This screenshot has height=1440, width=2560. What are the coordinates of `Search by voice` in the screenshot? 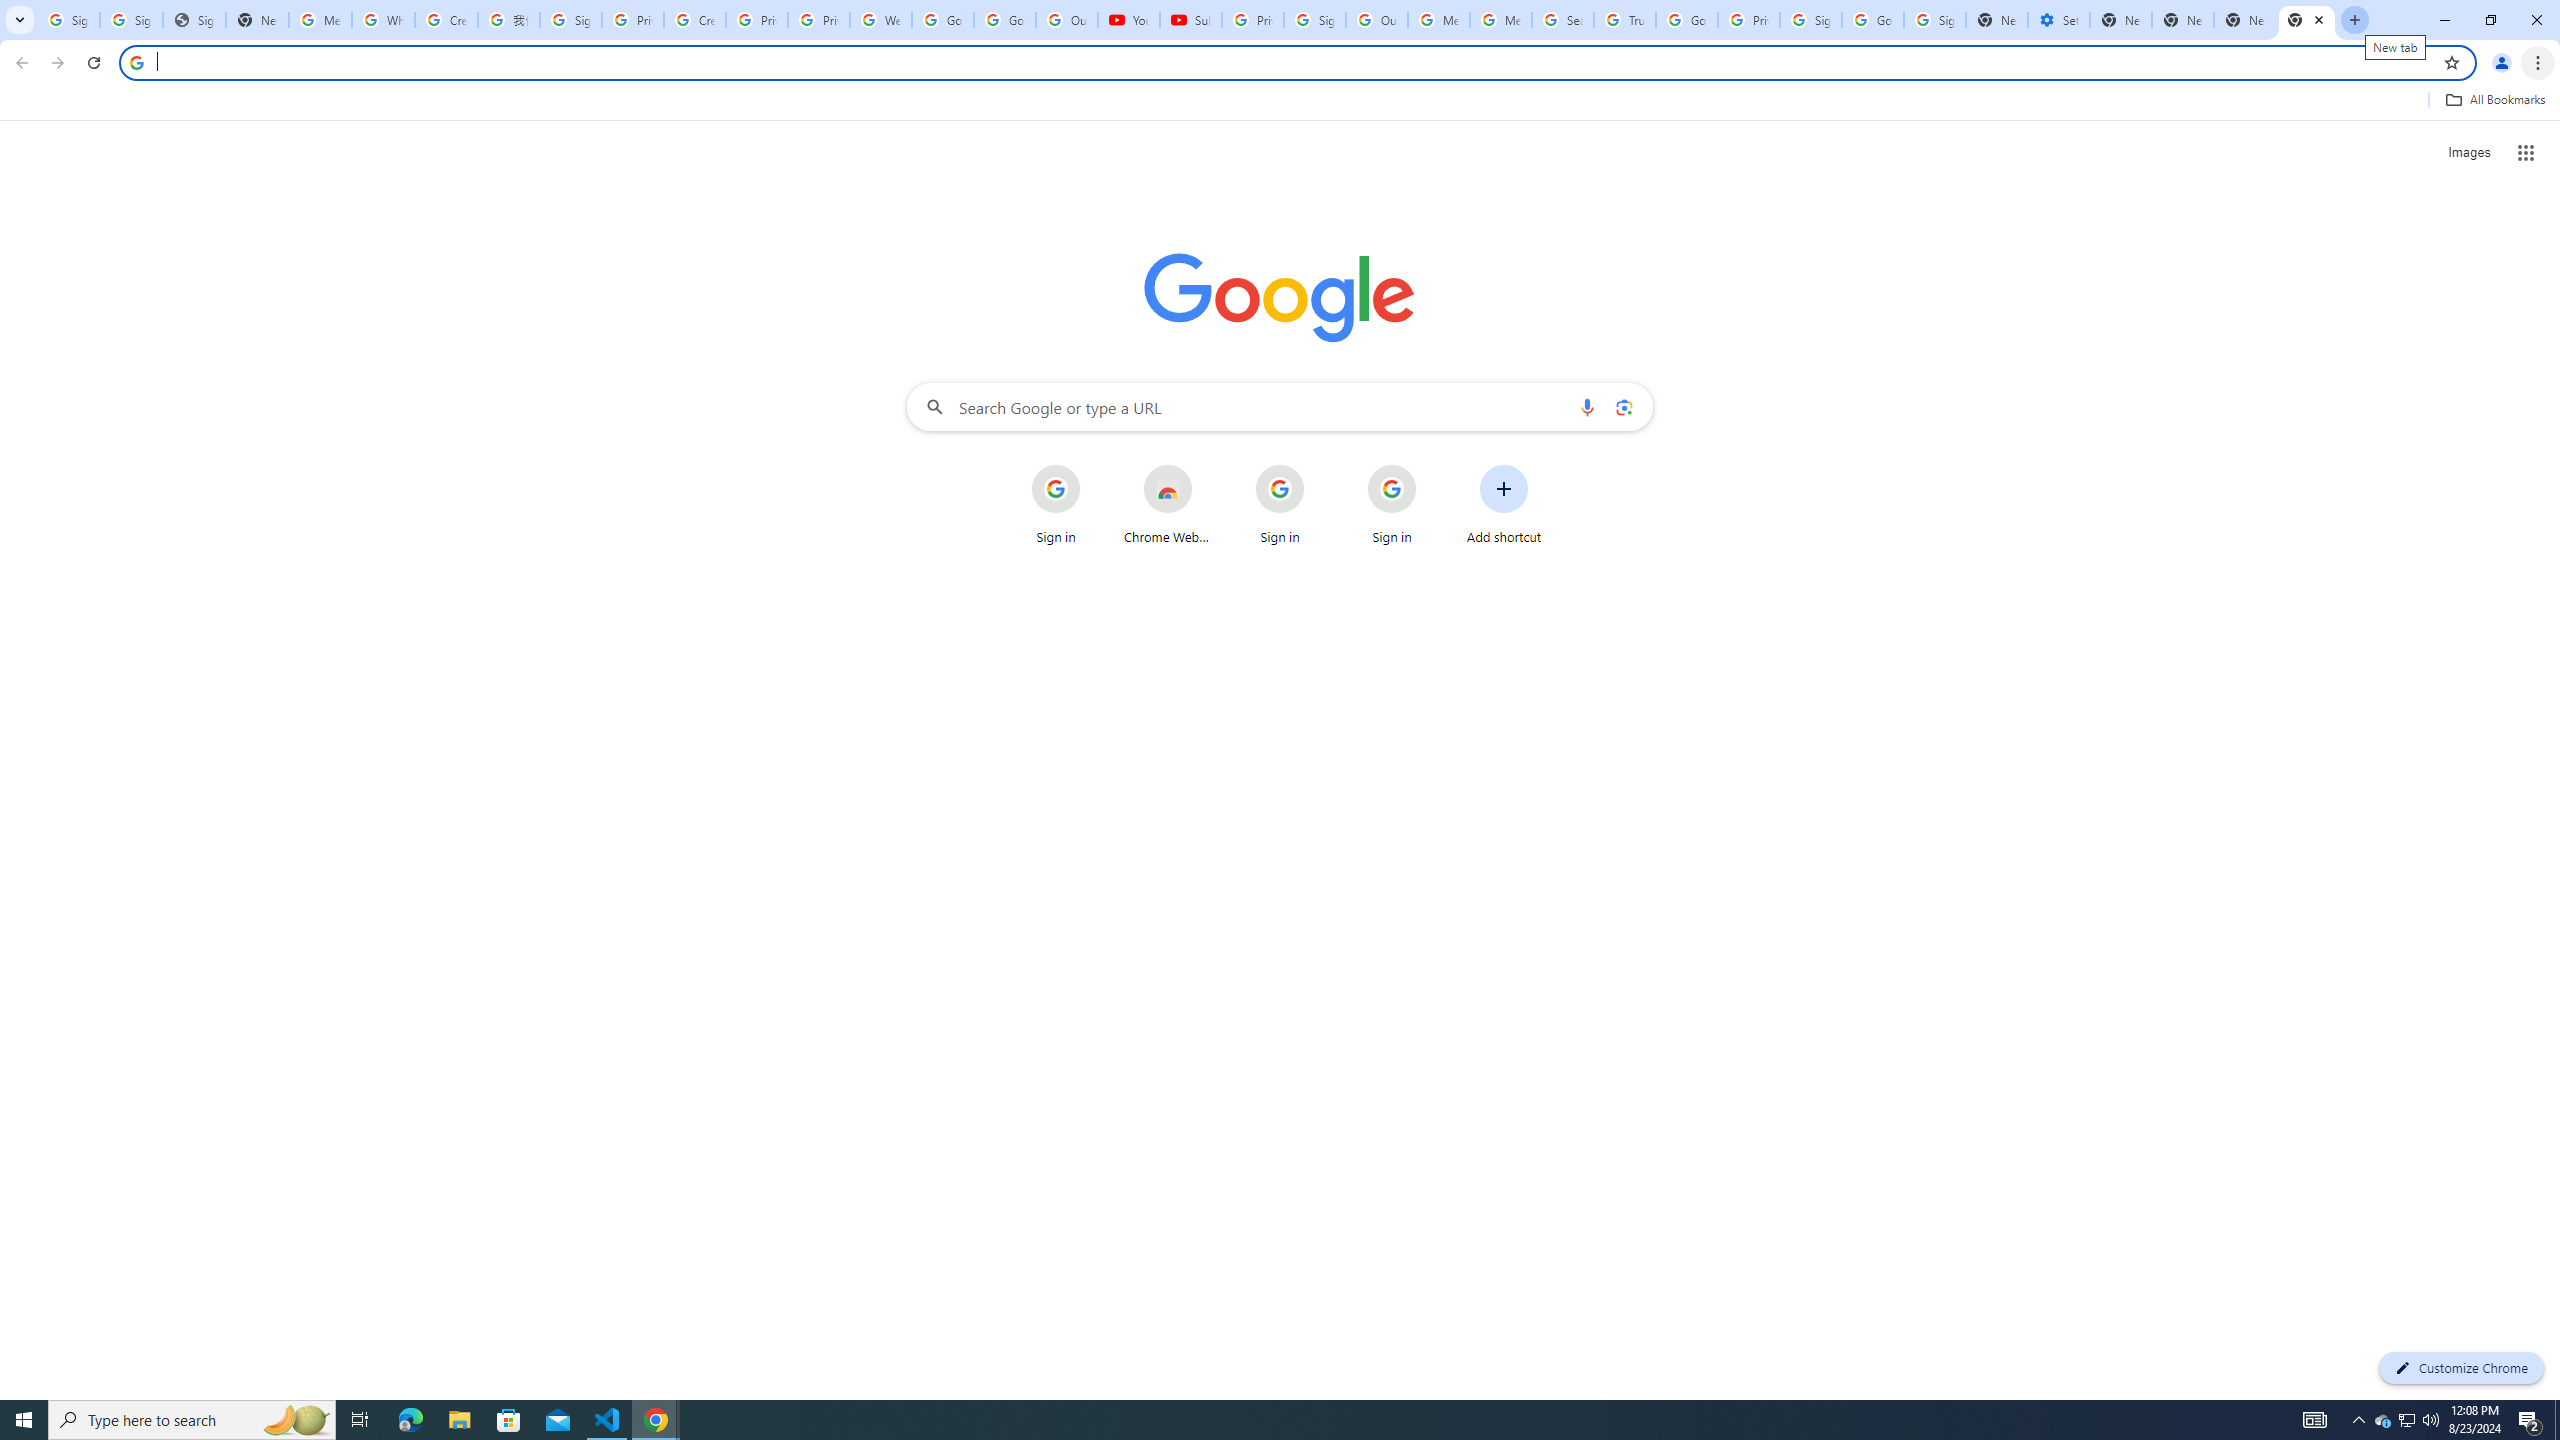 It's located at (1587, 406).